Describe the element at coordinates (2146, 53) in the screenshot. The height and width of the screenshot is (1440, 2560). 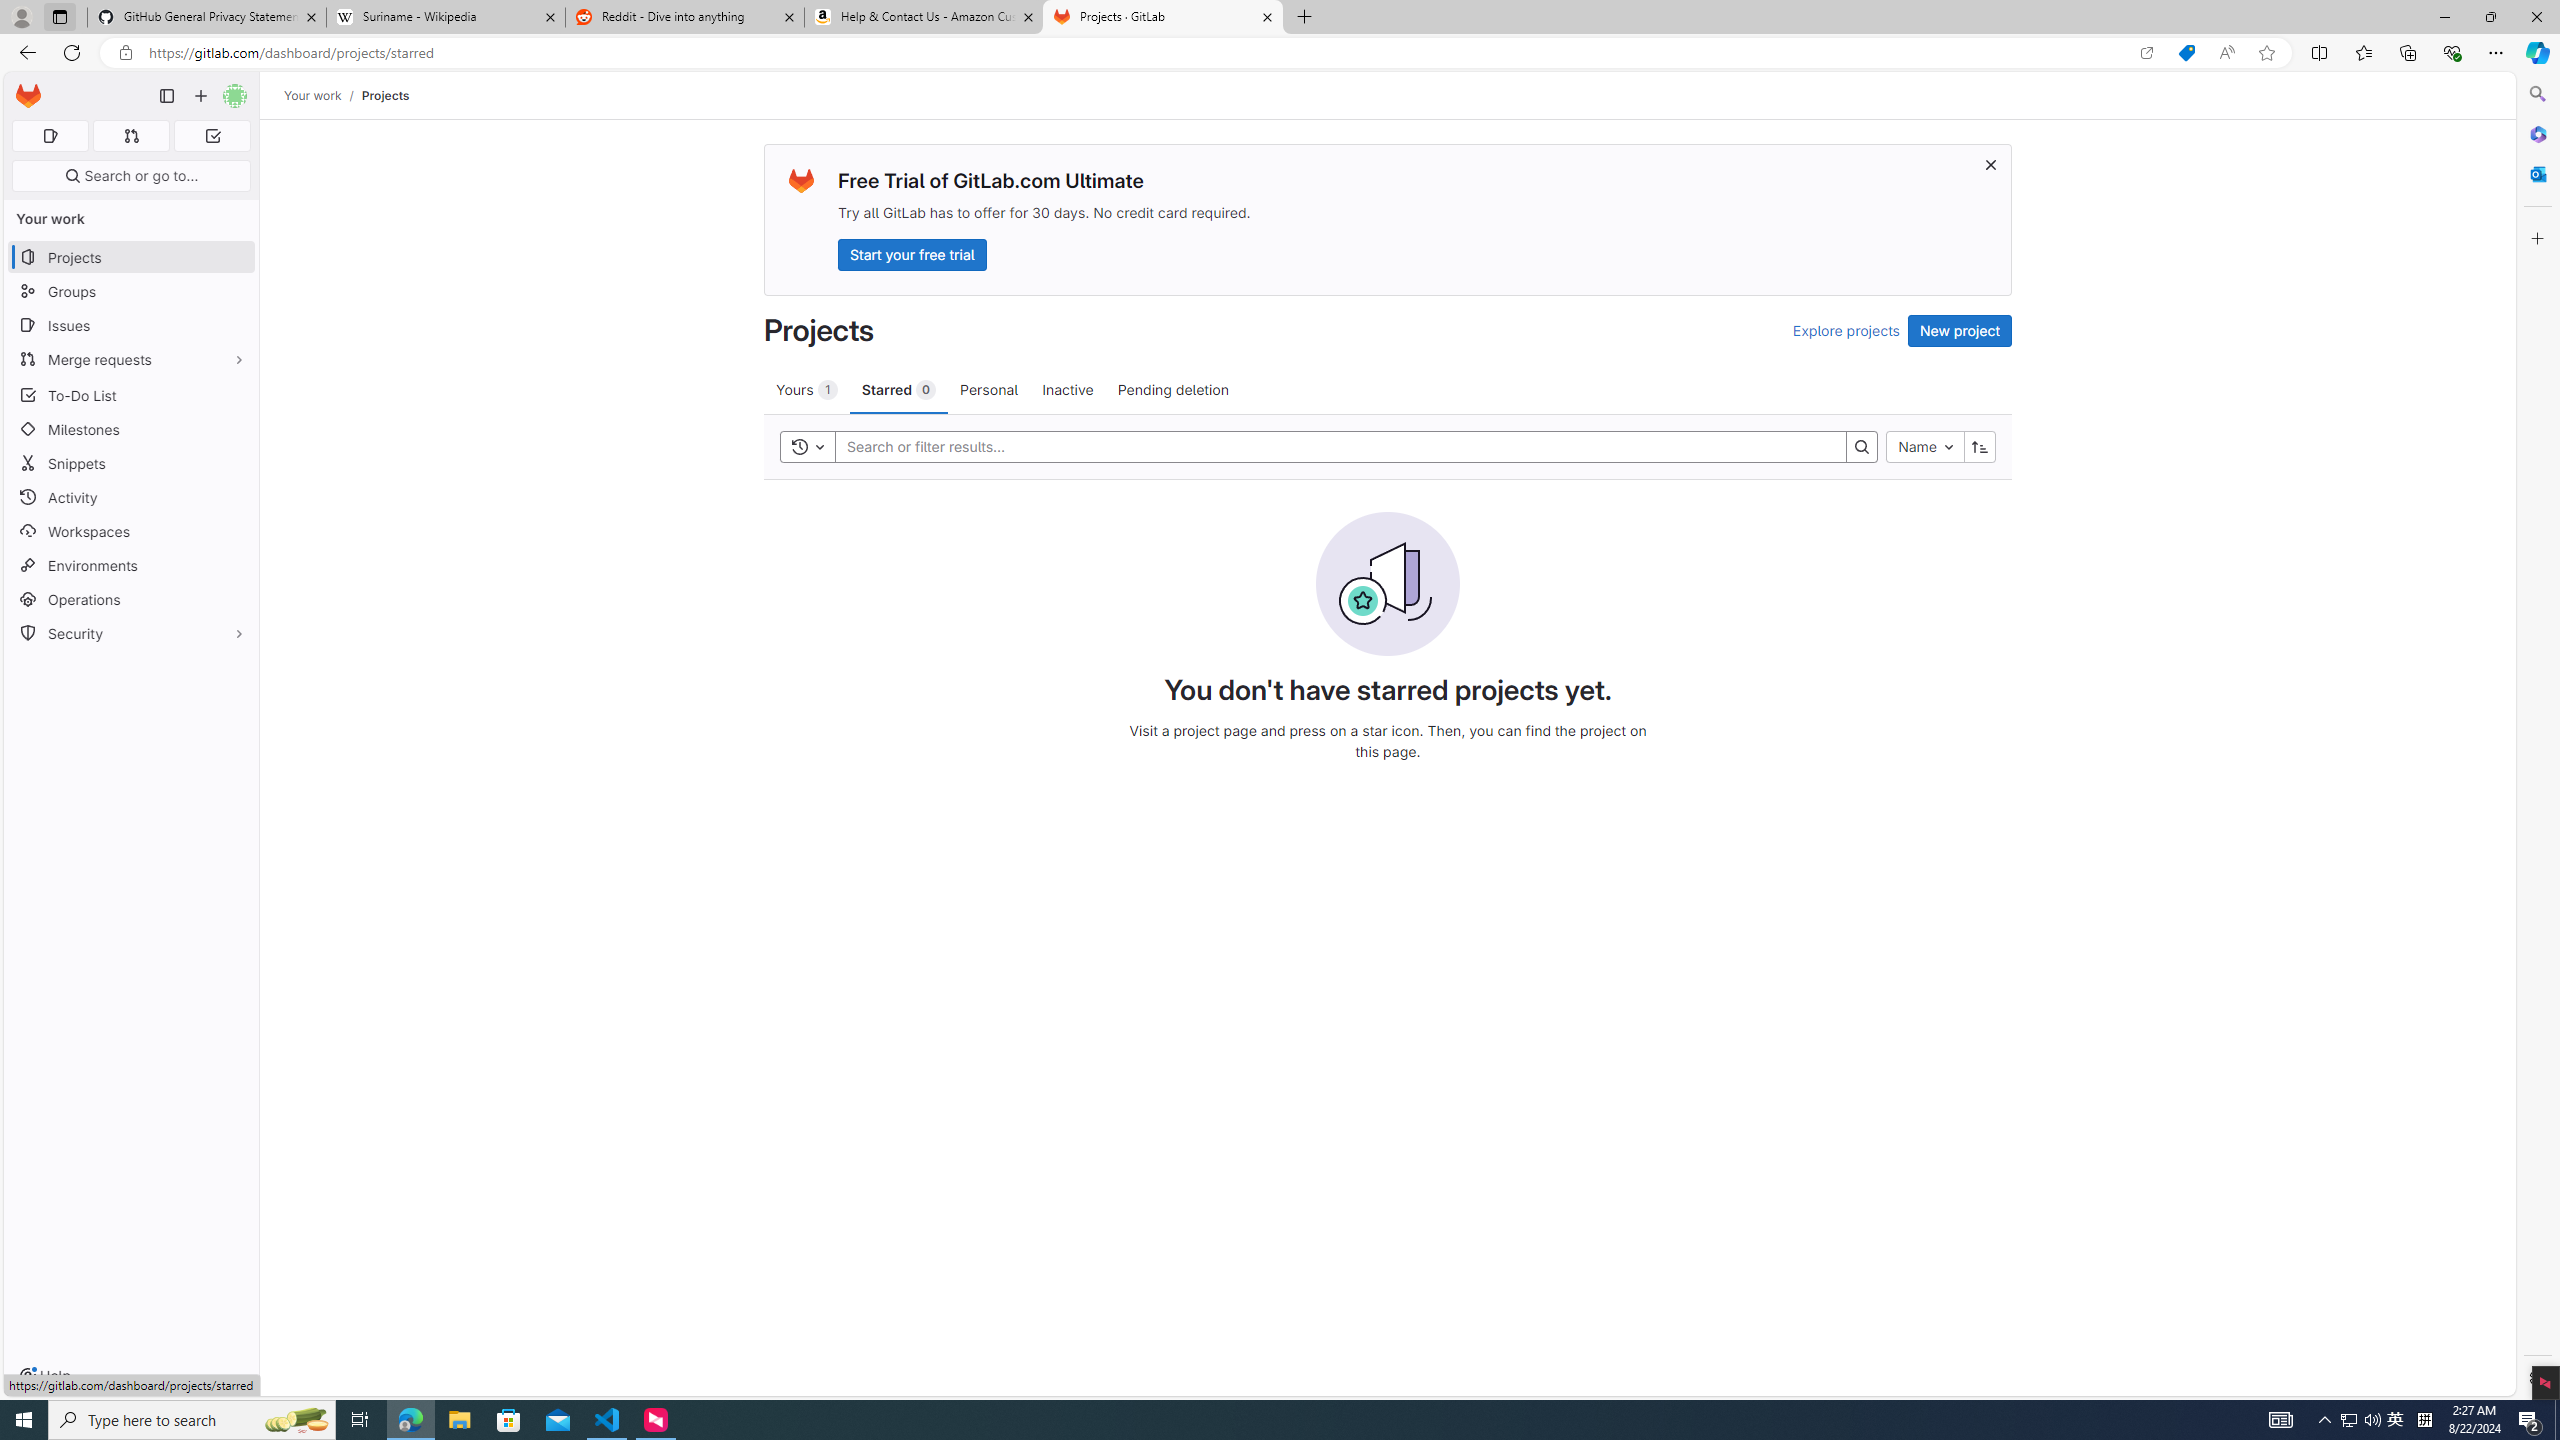
I see `Open in app` at that location.